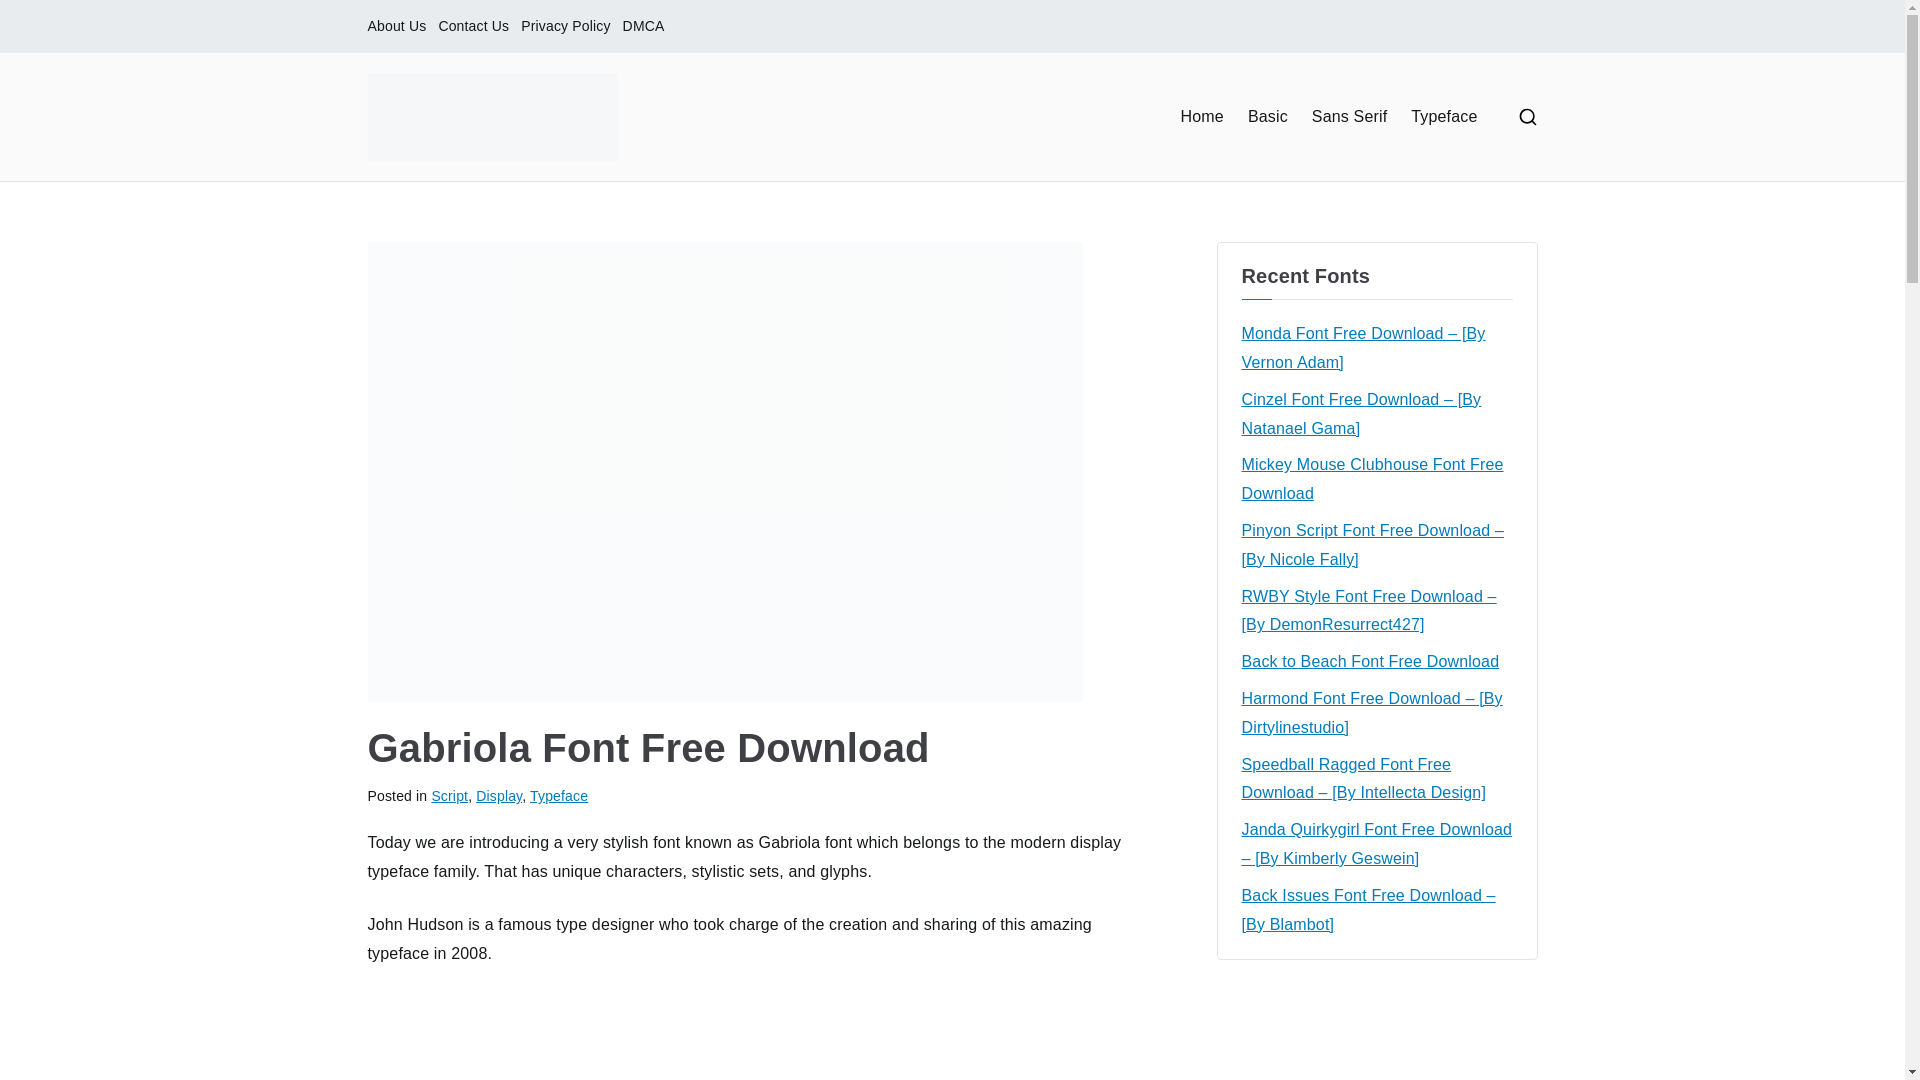 This screenshot has width=1920, height=1080. Describe the element at coordinates (1444, 116) in the screenshot. I see `Typeface` at that location.